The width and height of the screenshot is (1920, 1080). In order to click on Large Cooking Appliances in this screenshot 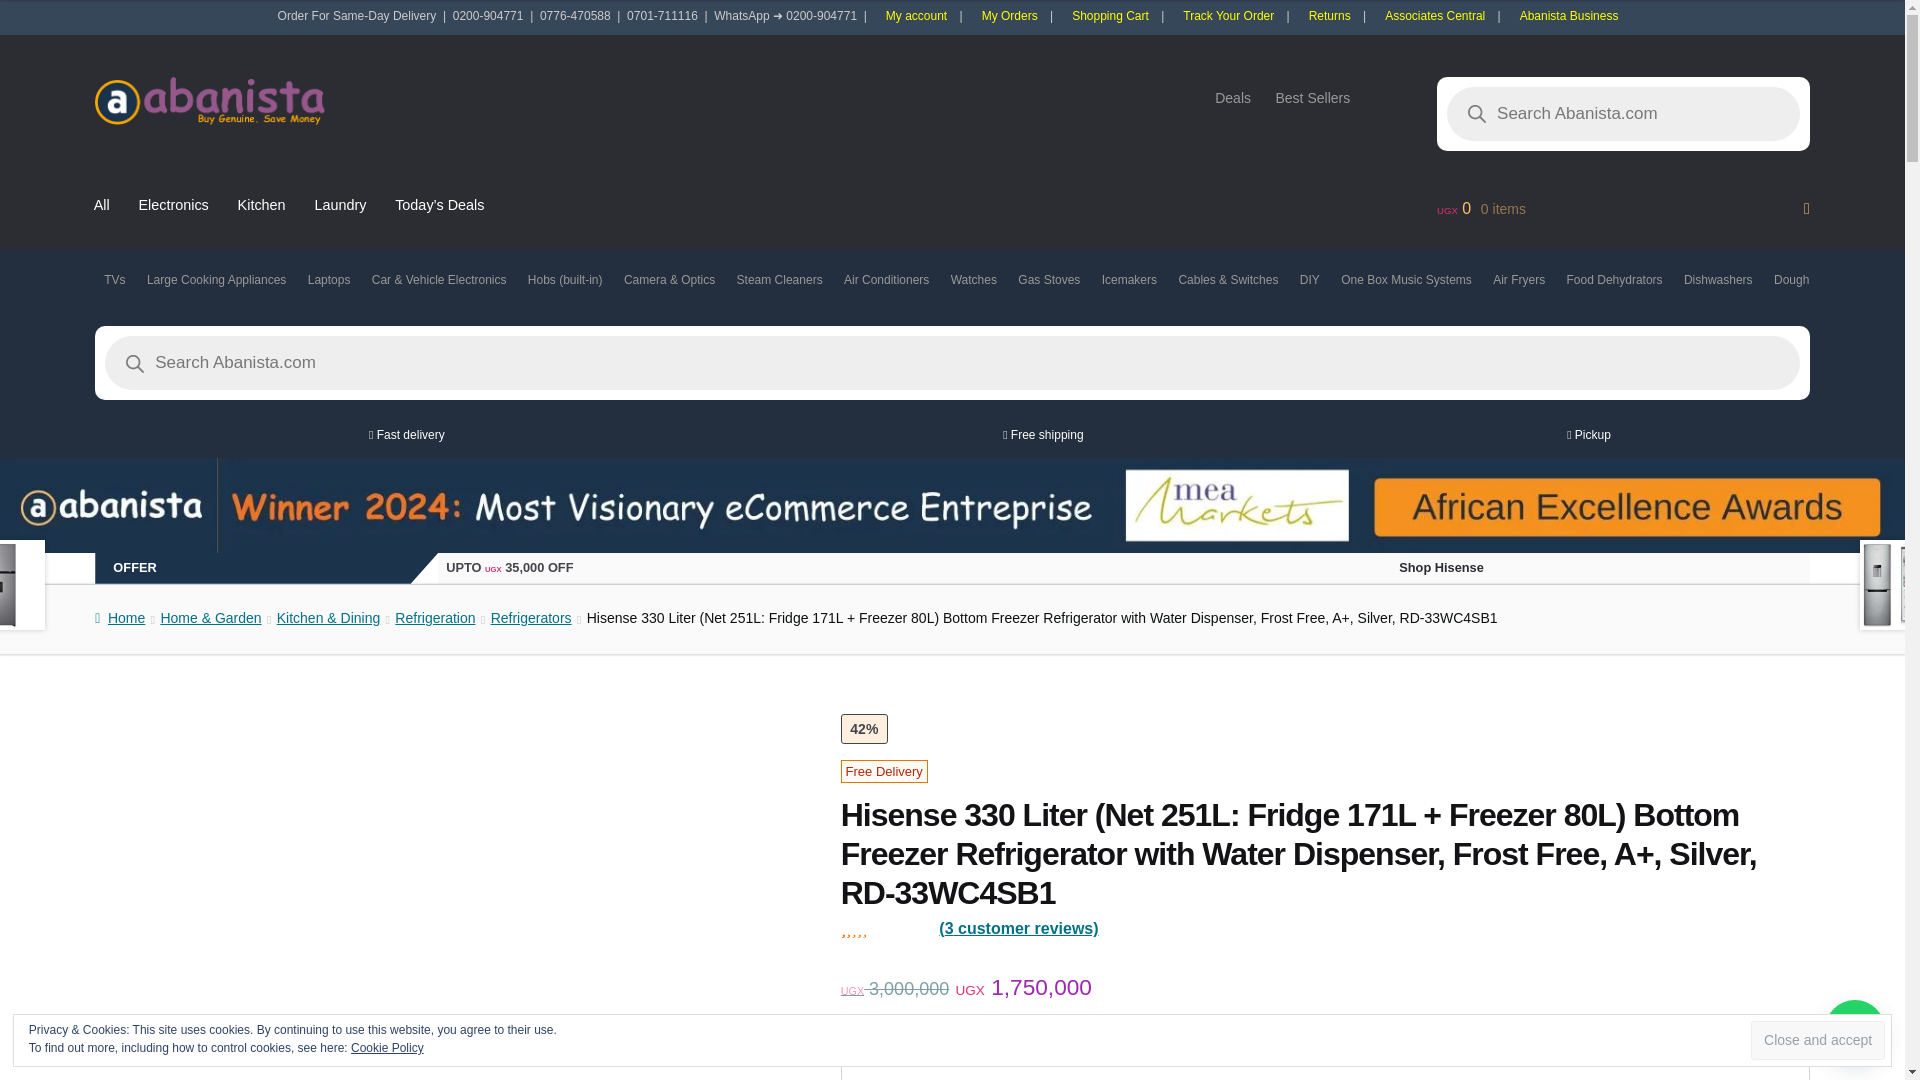, I will do `click(216, 280)`.